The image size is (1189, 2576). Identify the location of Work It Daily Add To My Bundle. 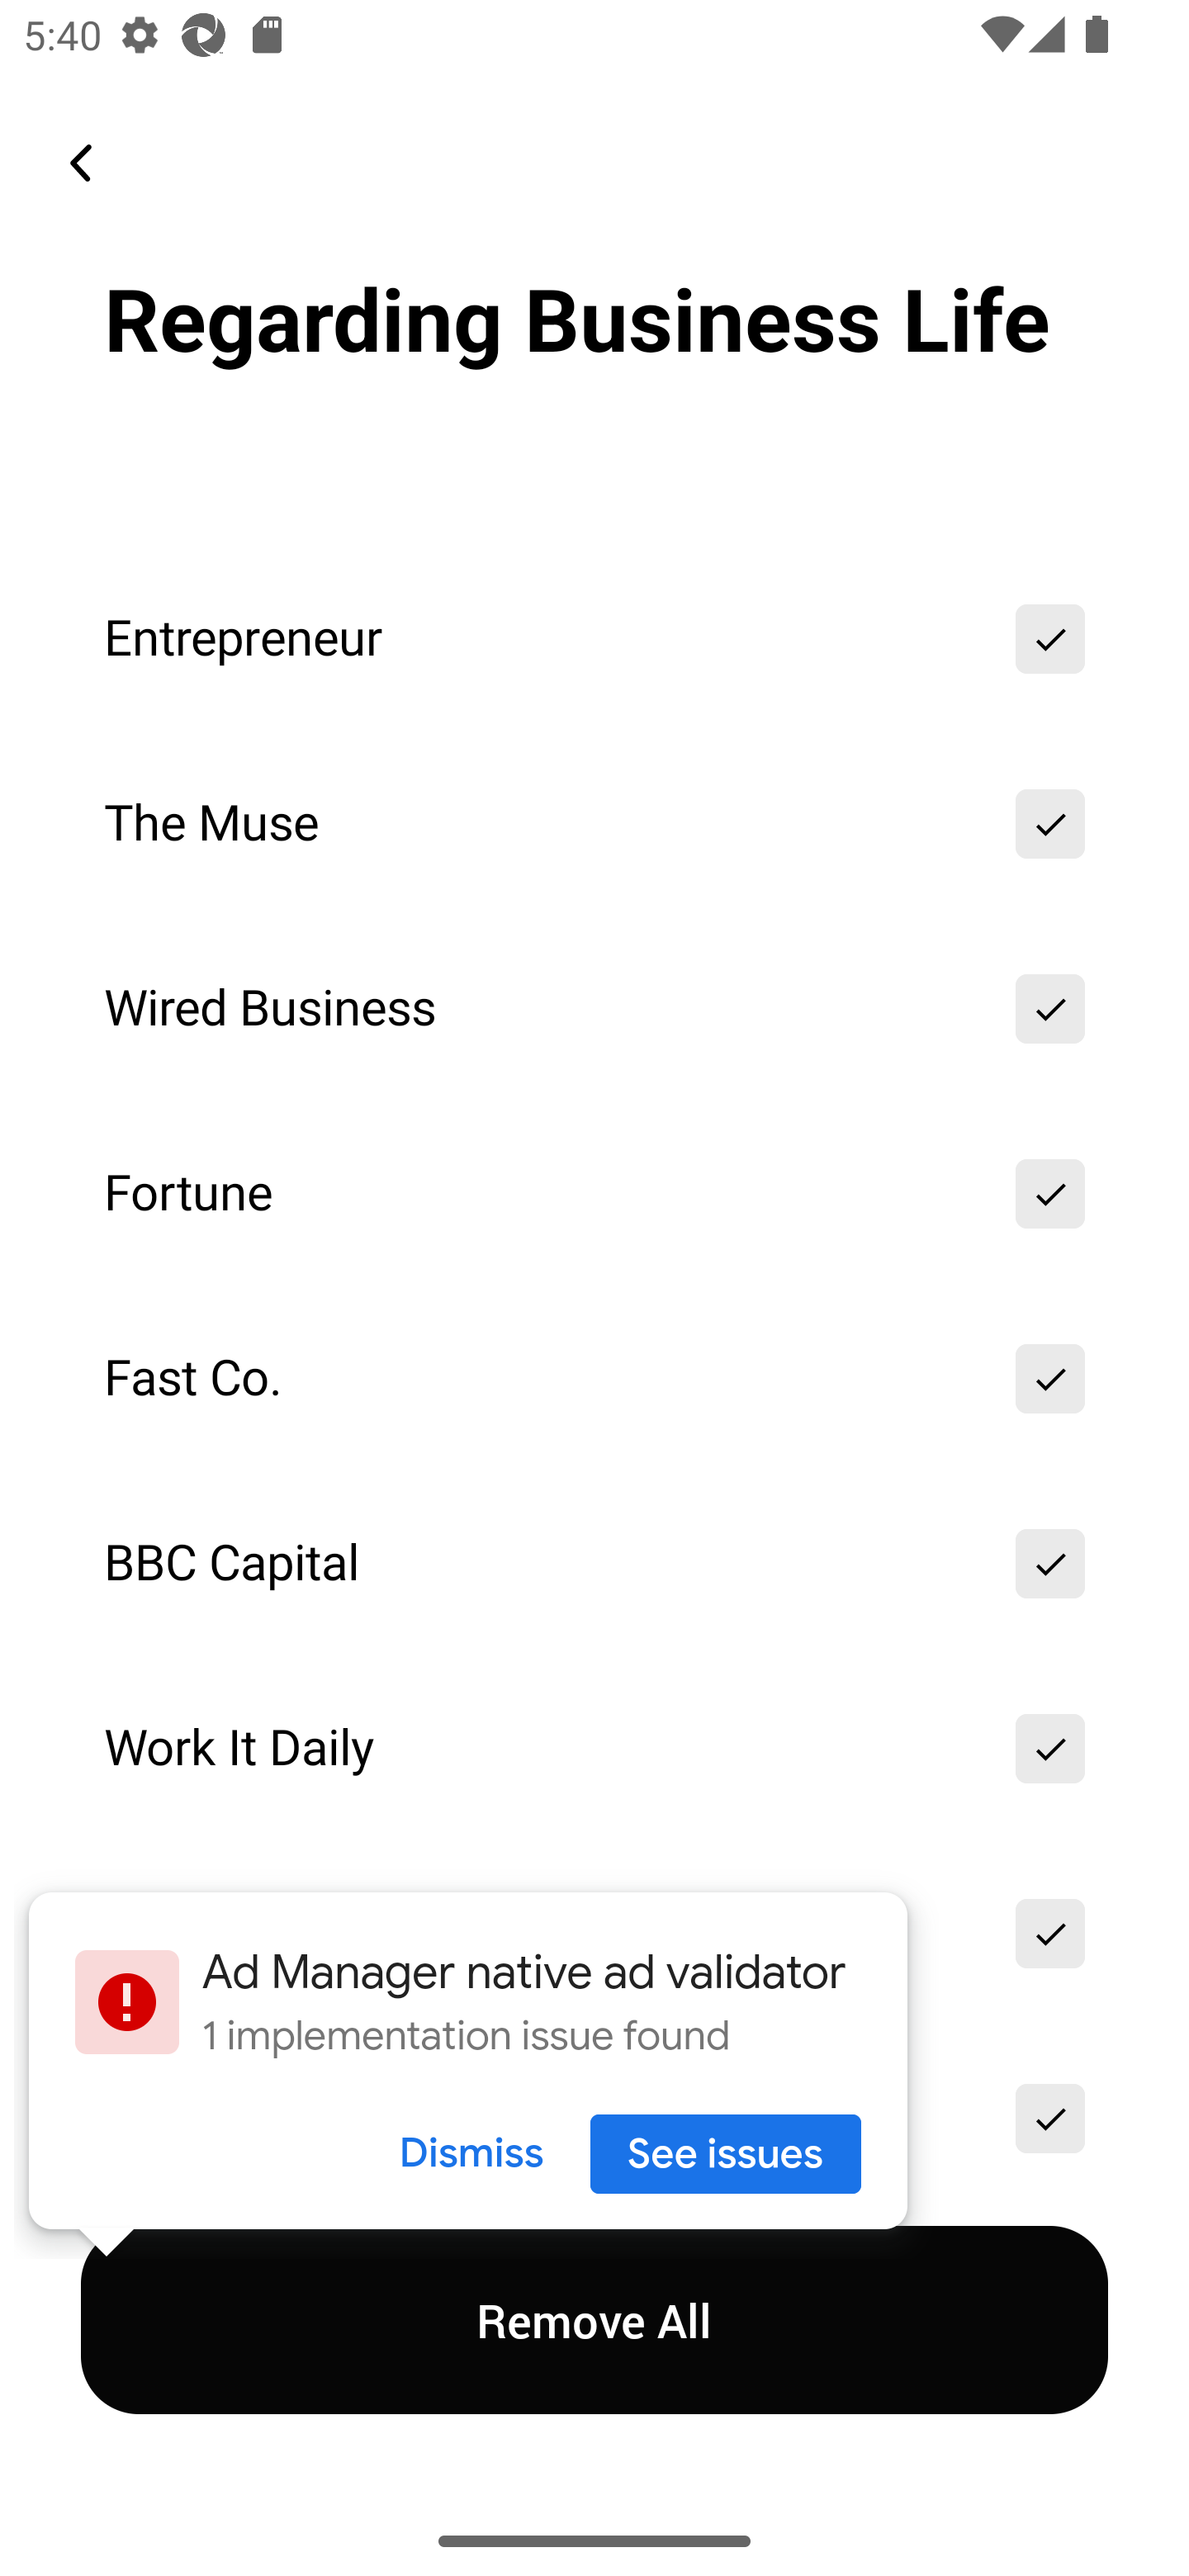
(594, 1749).